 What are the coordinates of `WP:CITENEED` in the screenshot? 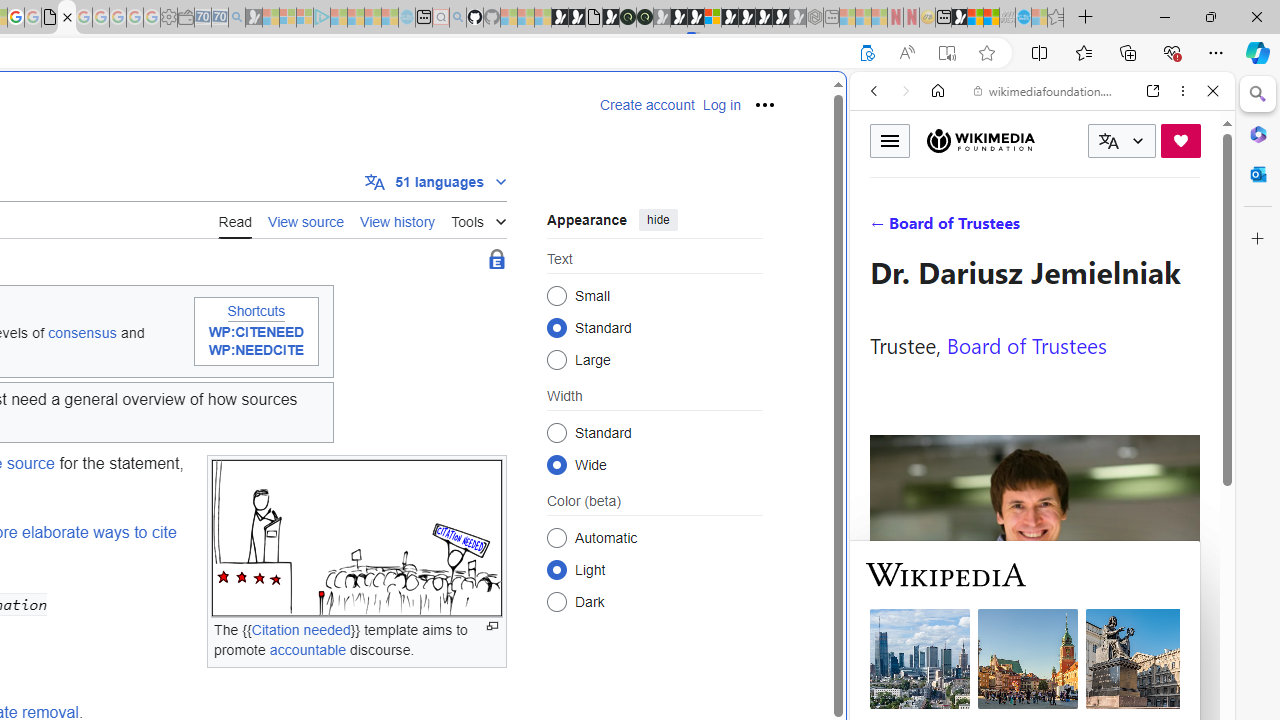 It's located at (256, 332).